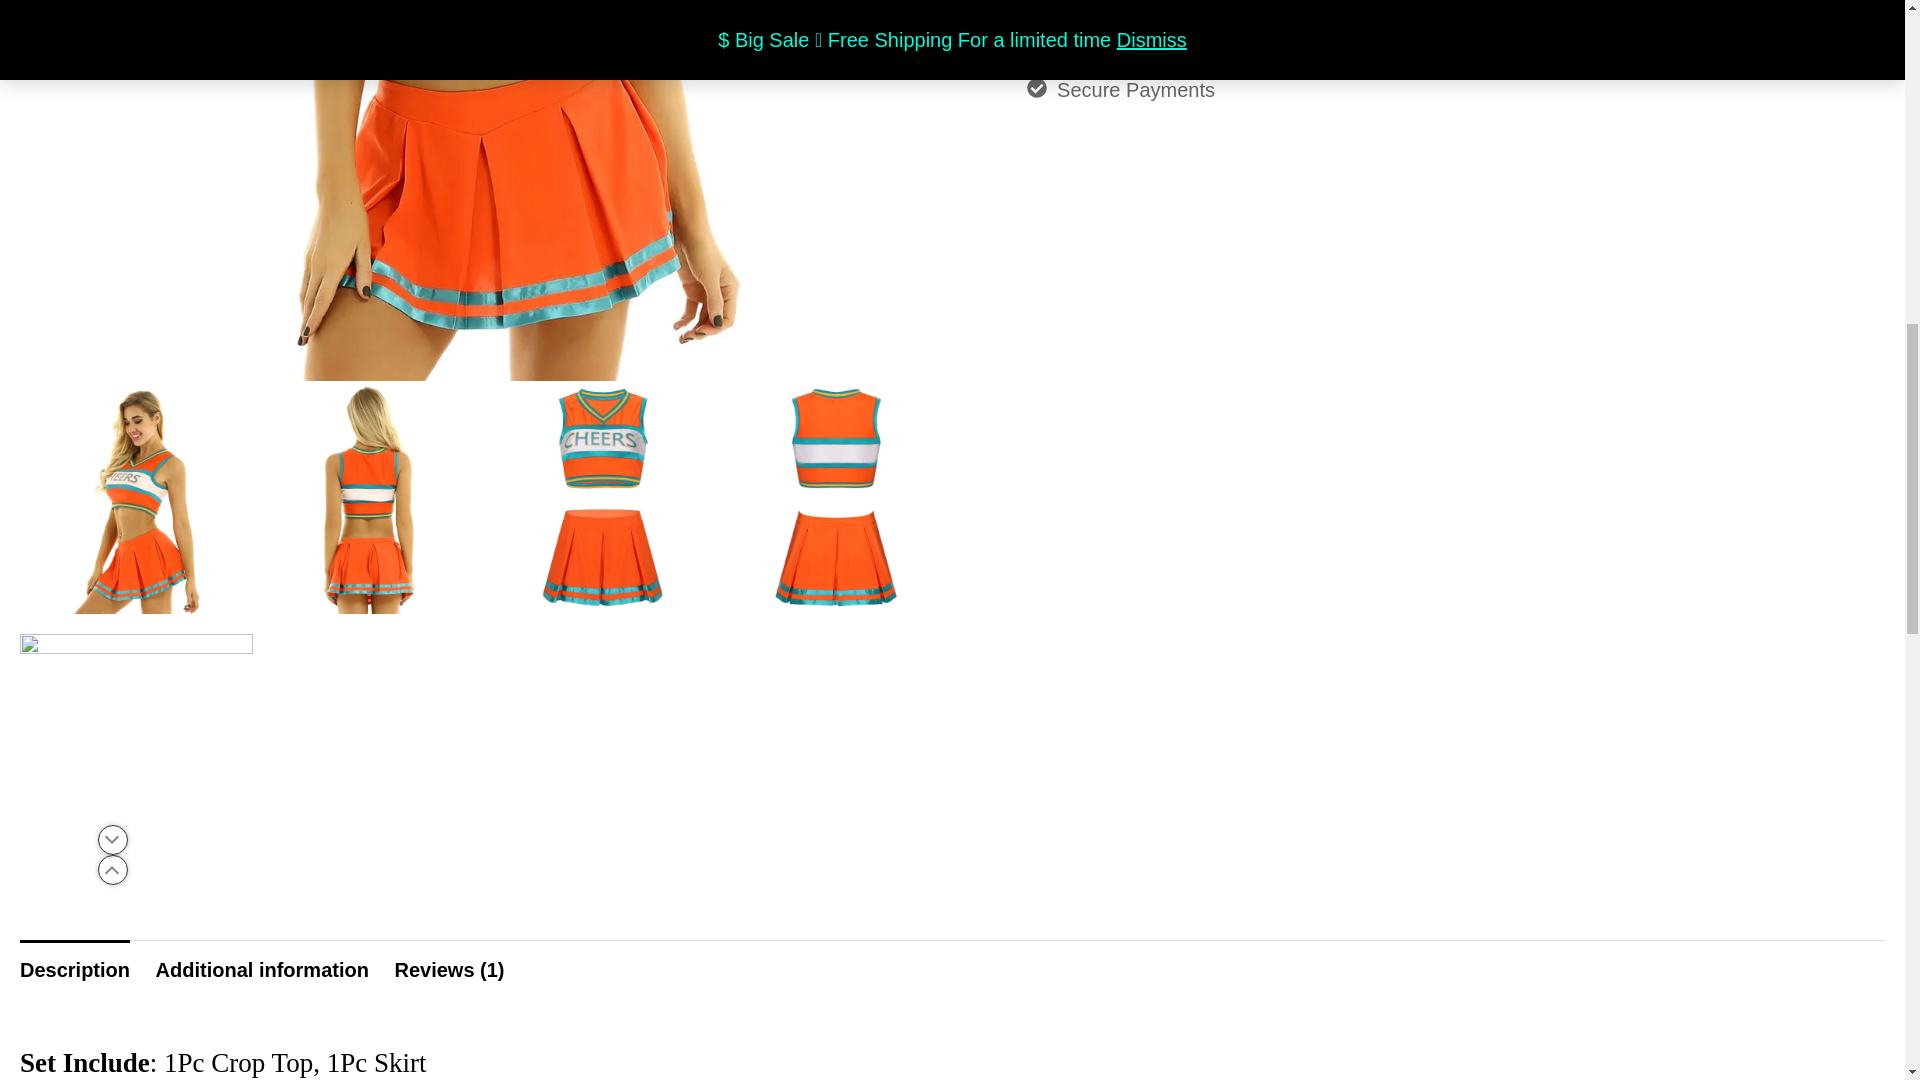 The height and width of the screenshot is (1080, 1920). I want to click on 6476-019808.jpg, so click(136, 496).